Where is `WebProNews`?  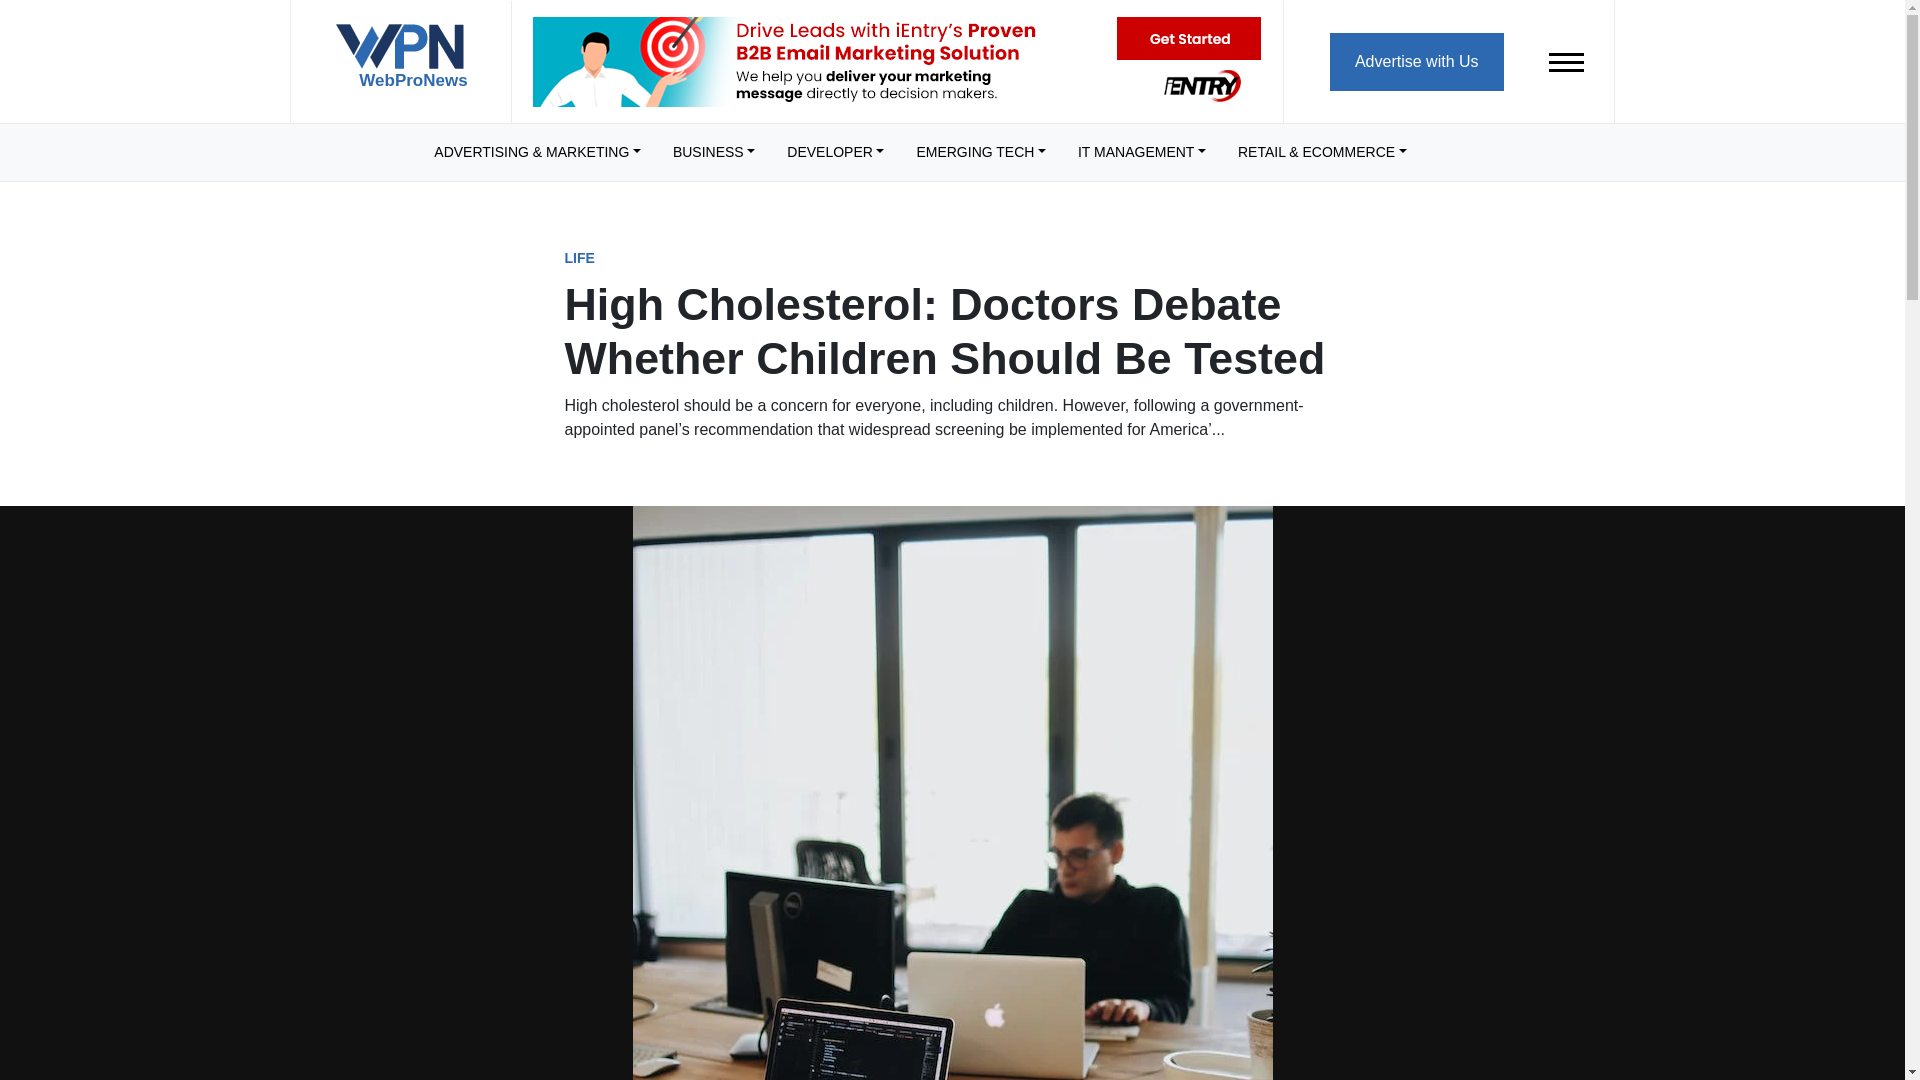 WebProNews is located at coordinates (400, 64).